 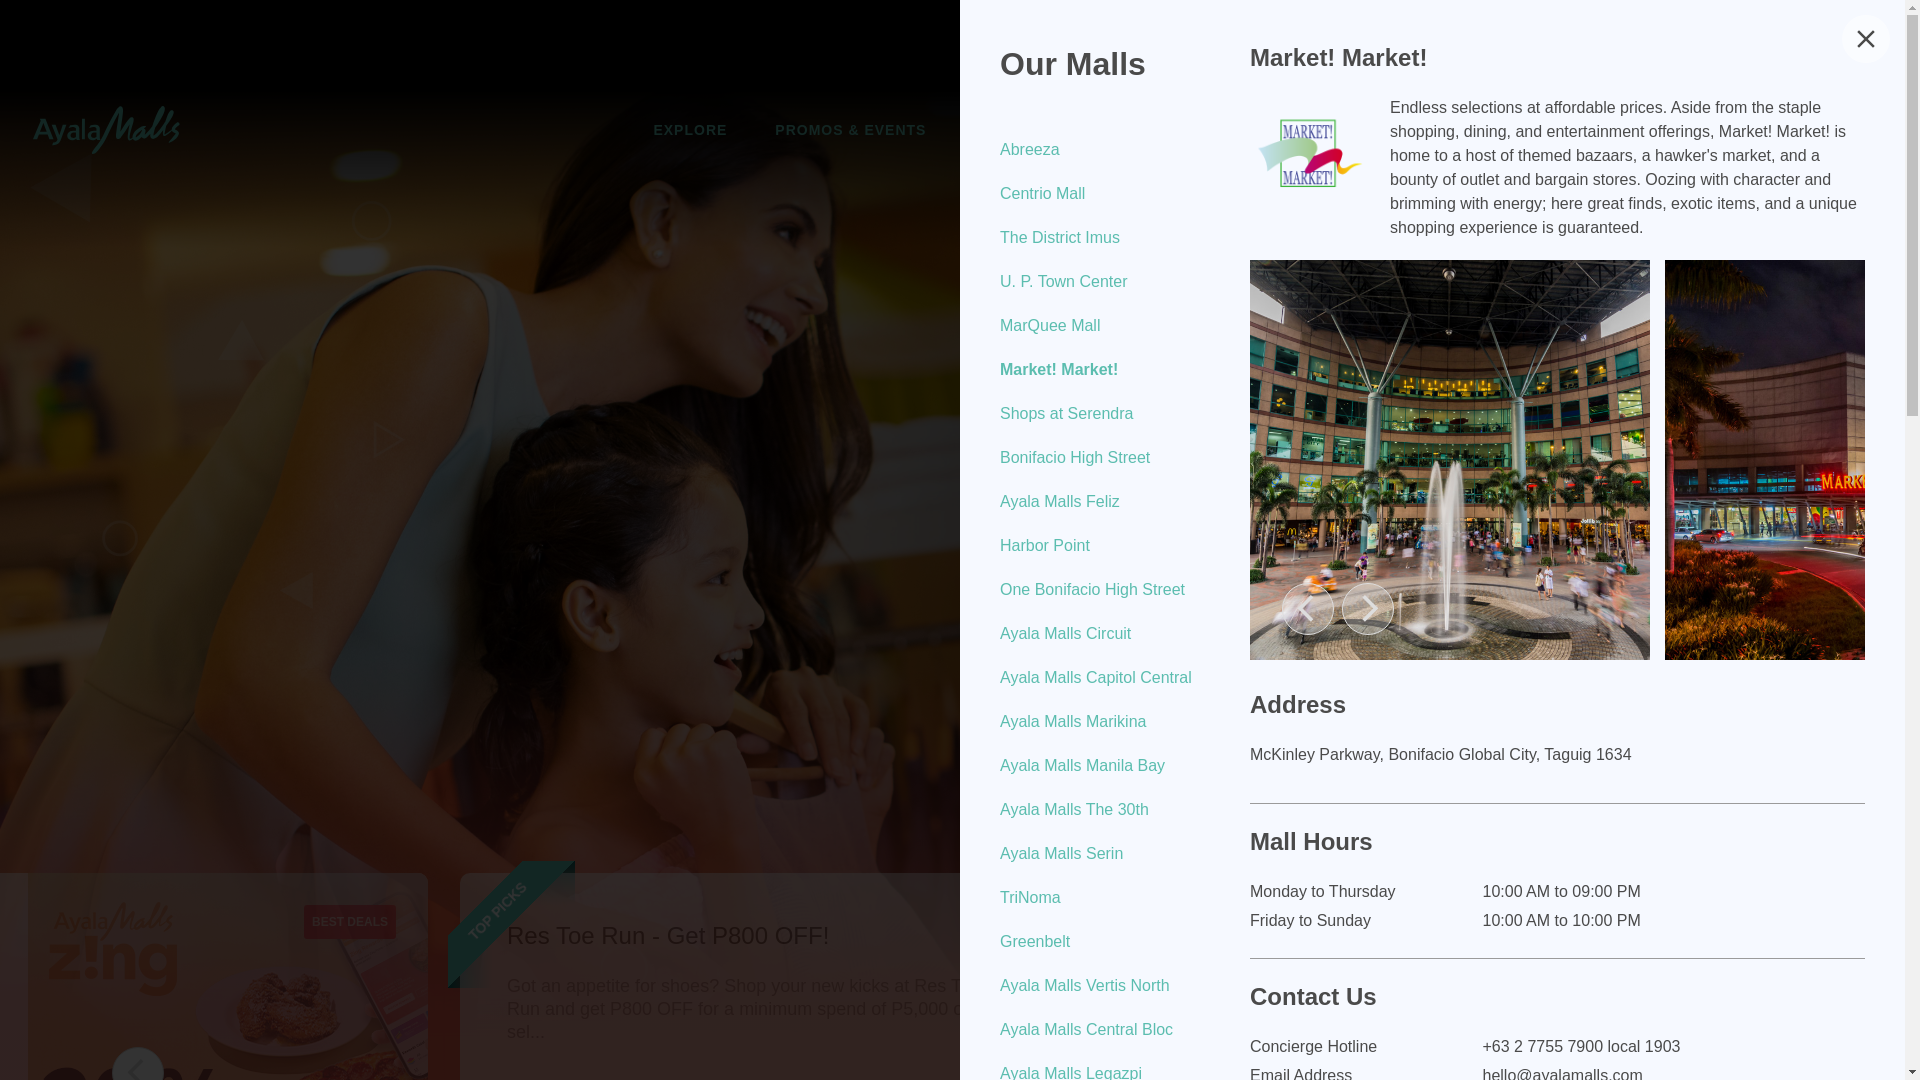 I want to click on EXPLORE, so click(x=690, y=129).